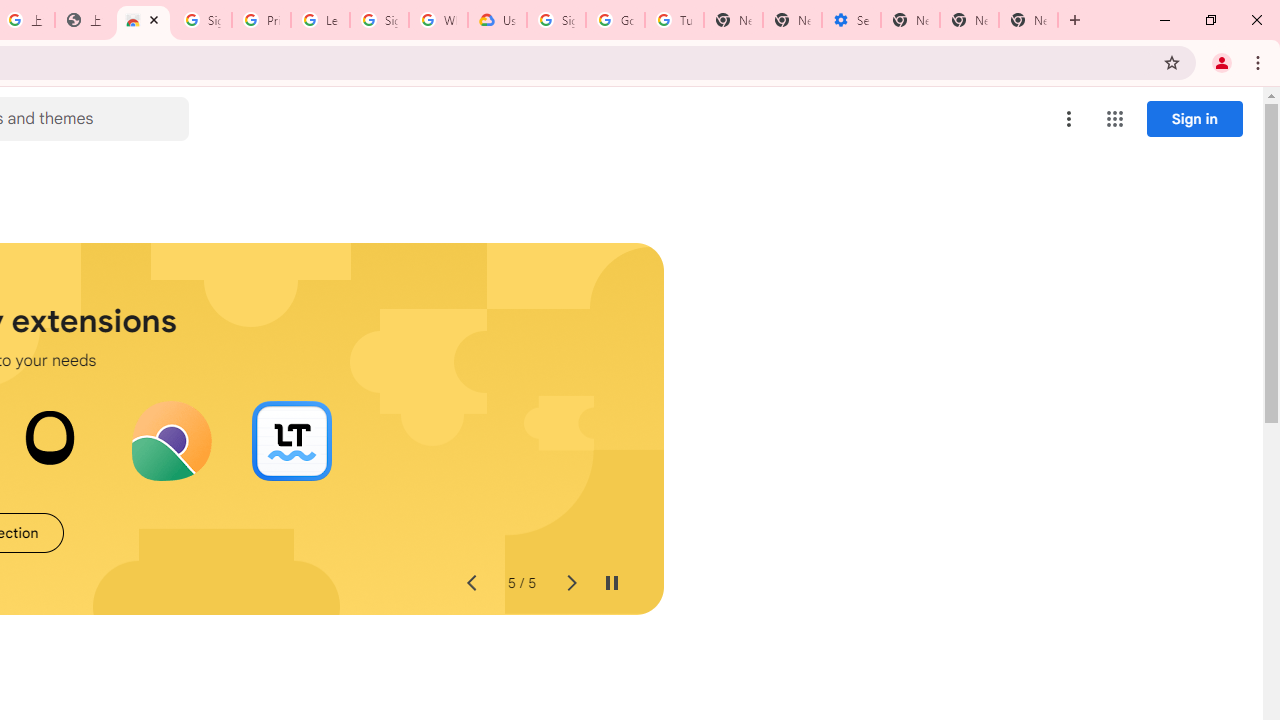  What do you see at coordinates (1114, 118) in the screenshot?
I see `Google apps` at bounding box center [1114, 118].